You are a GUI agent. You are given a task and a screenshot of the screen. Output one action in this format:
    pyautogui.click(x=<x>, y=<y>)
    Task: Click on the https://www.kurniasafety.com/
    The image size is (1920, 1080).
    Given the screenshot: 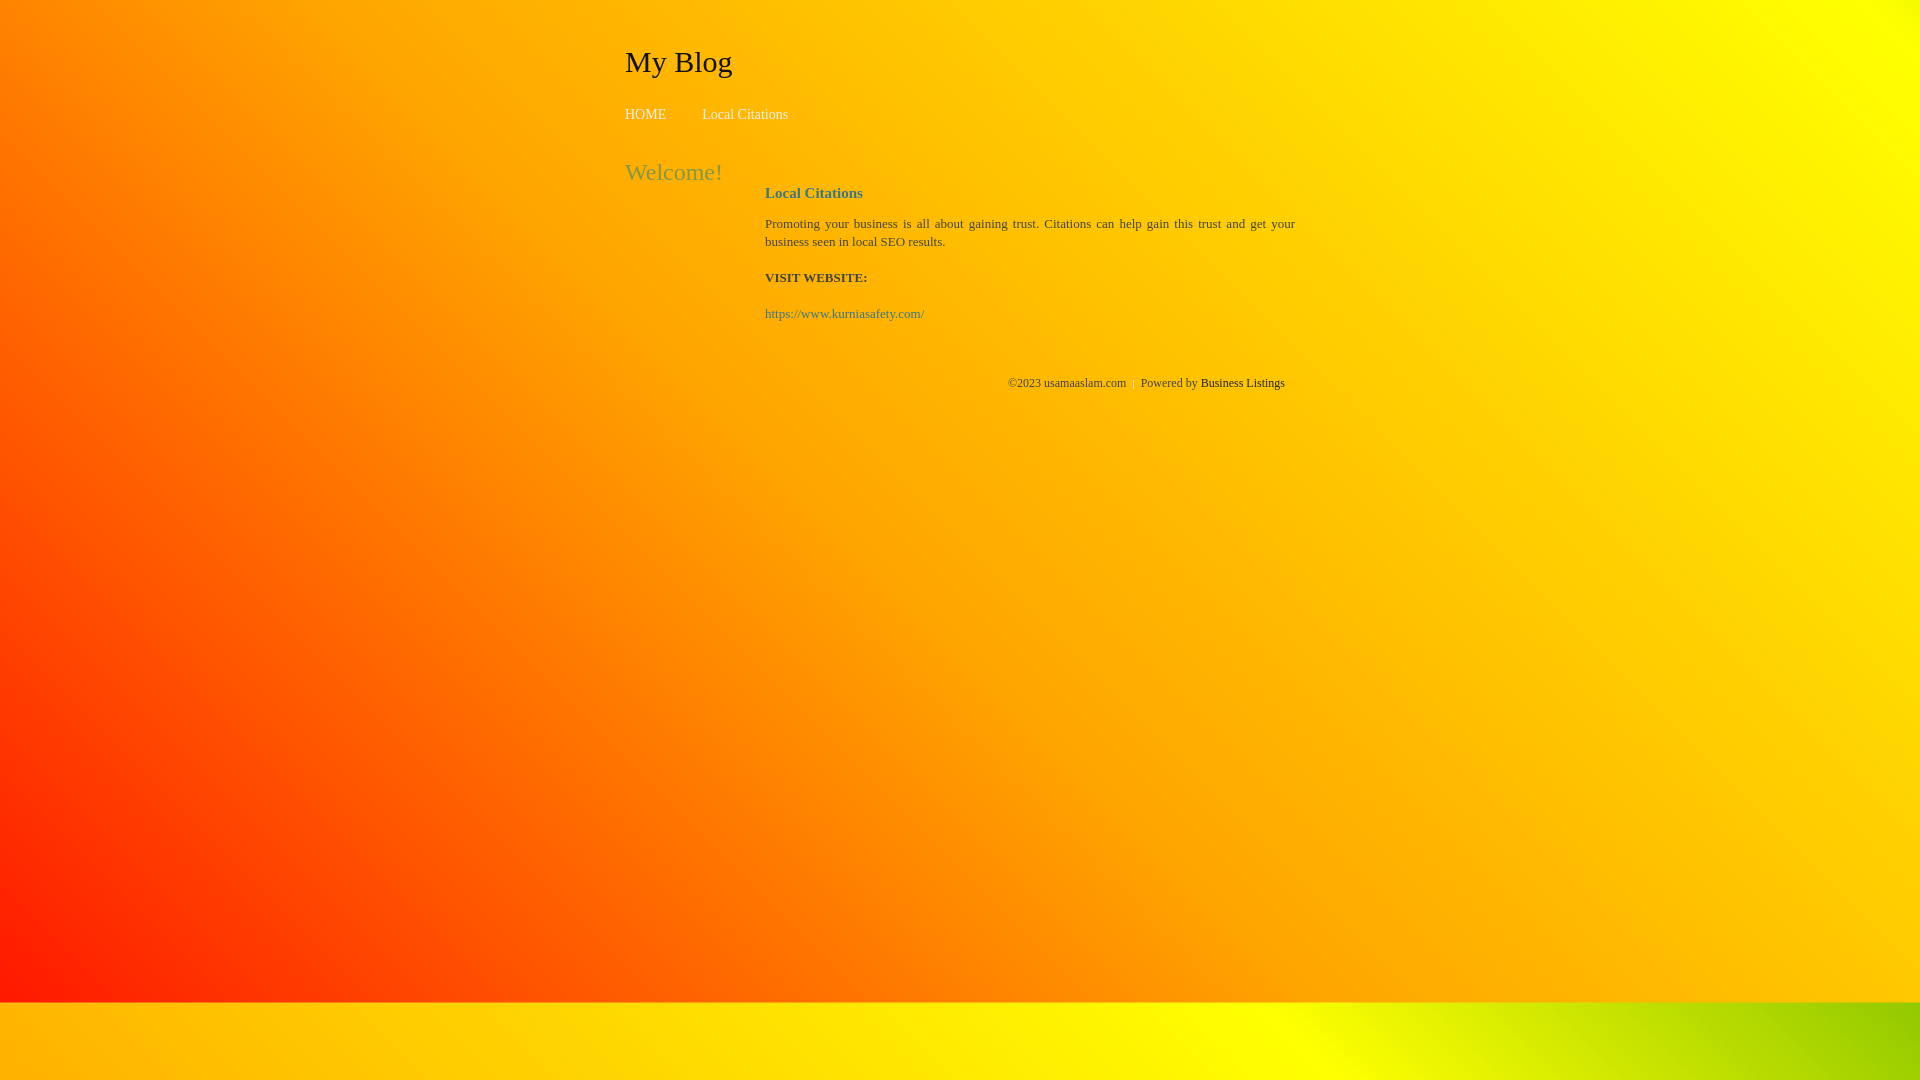 What is the action you would take?
    pyautogui.click(x=844, y=314)
    